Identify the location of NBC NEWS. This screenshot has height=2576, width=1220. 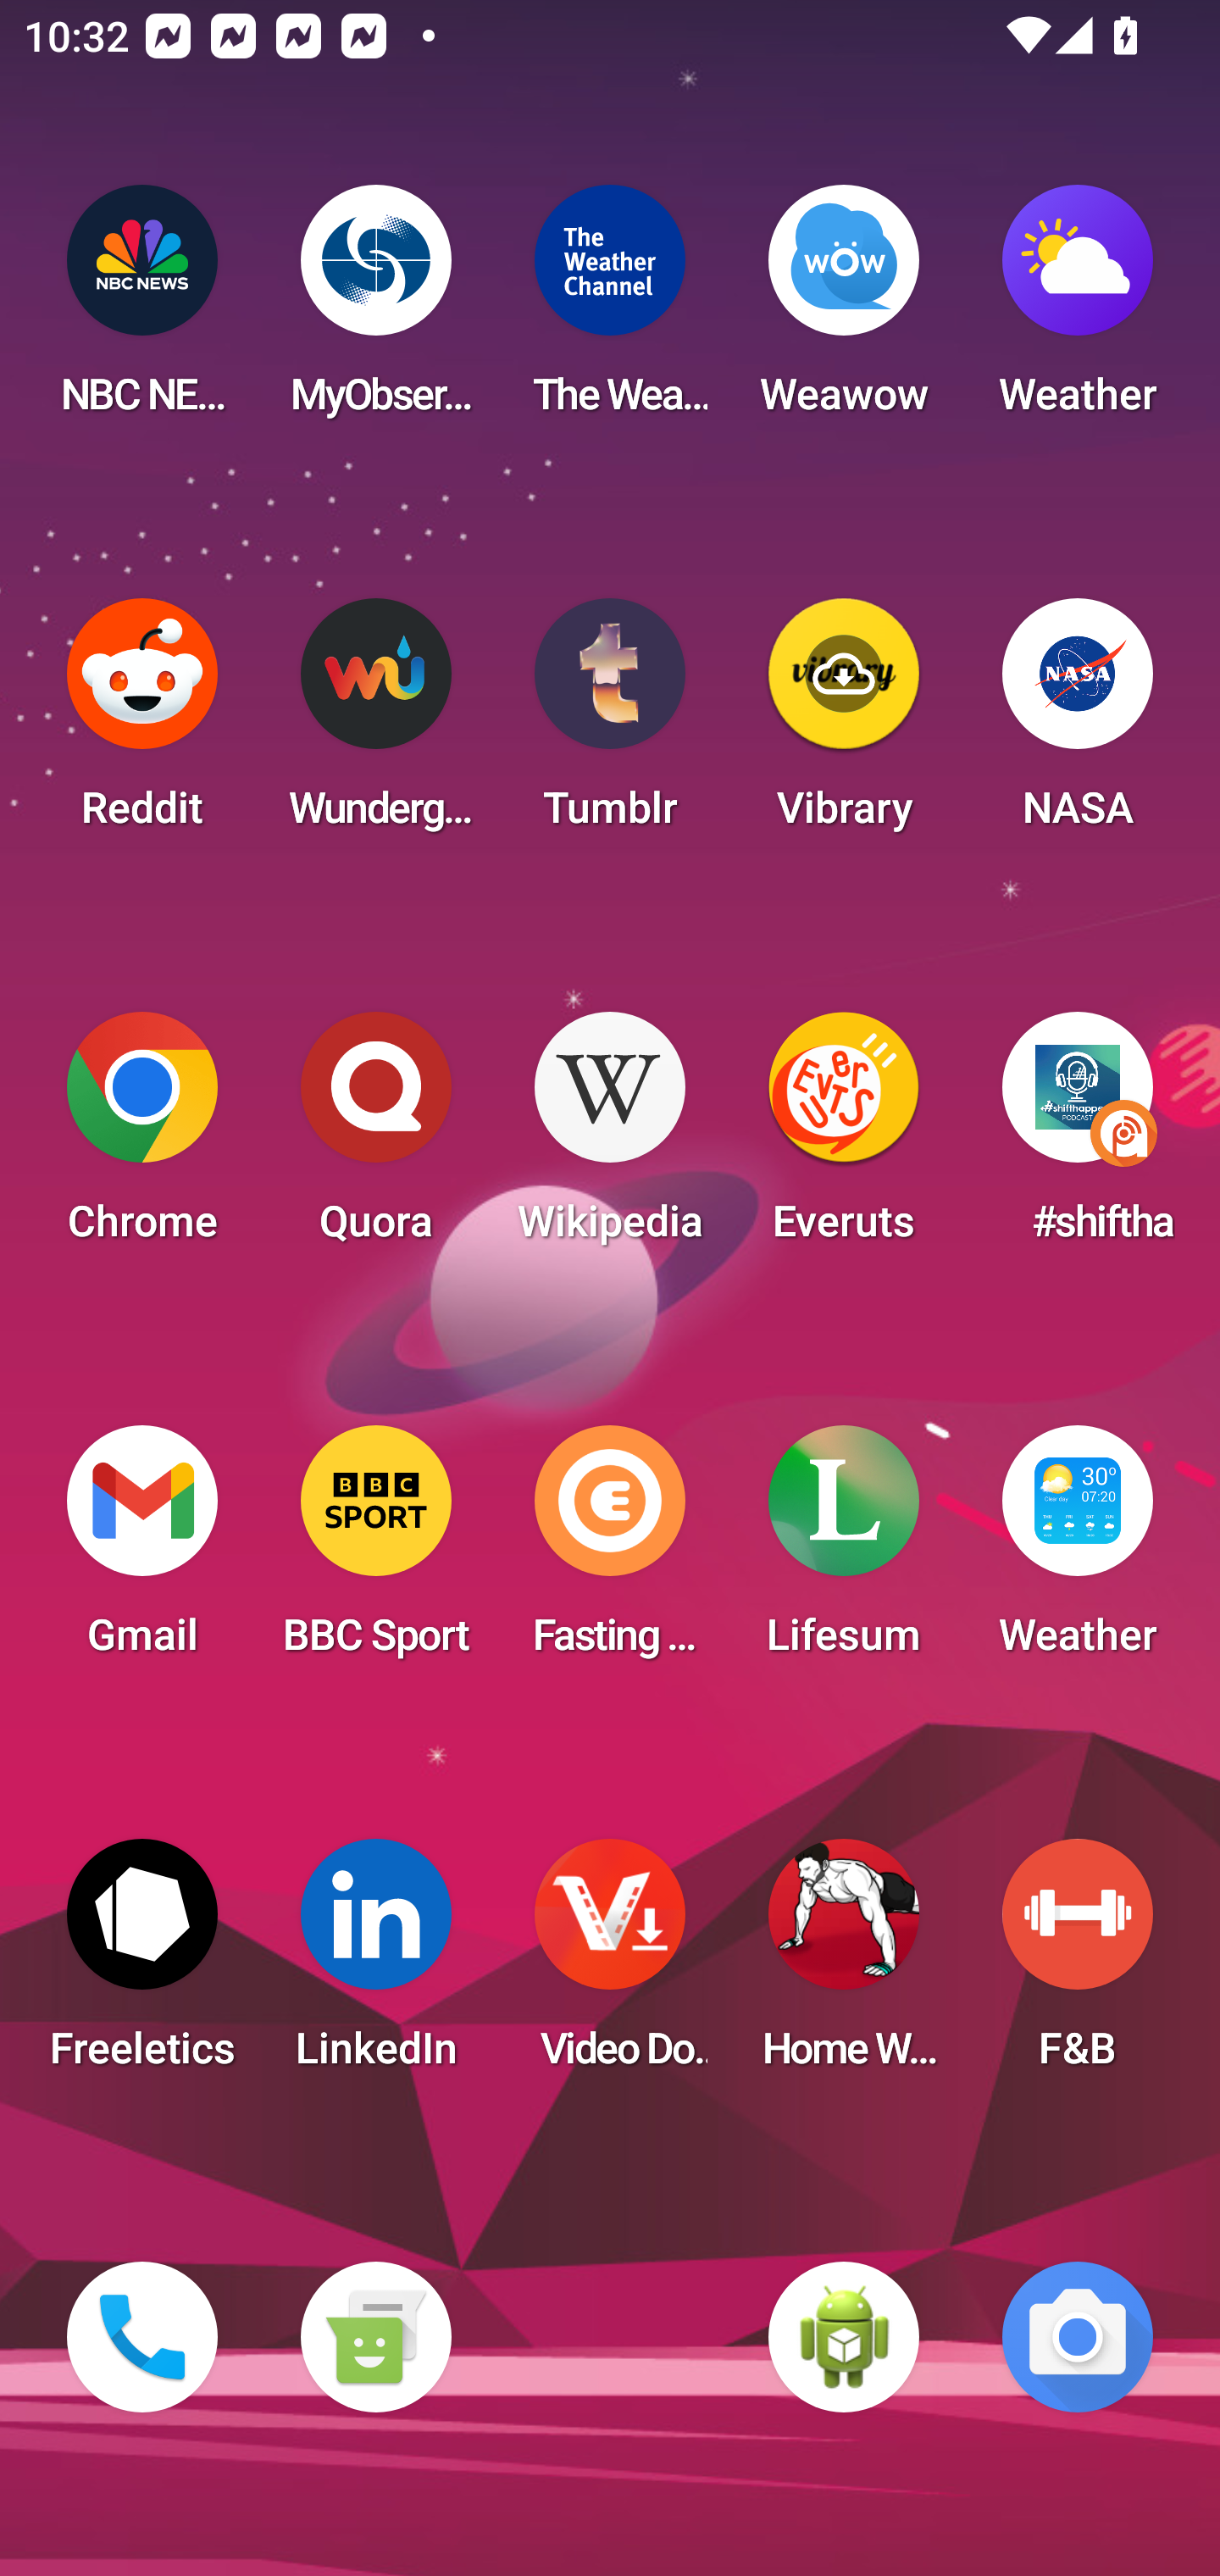
(142, 310).